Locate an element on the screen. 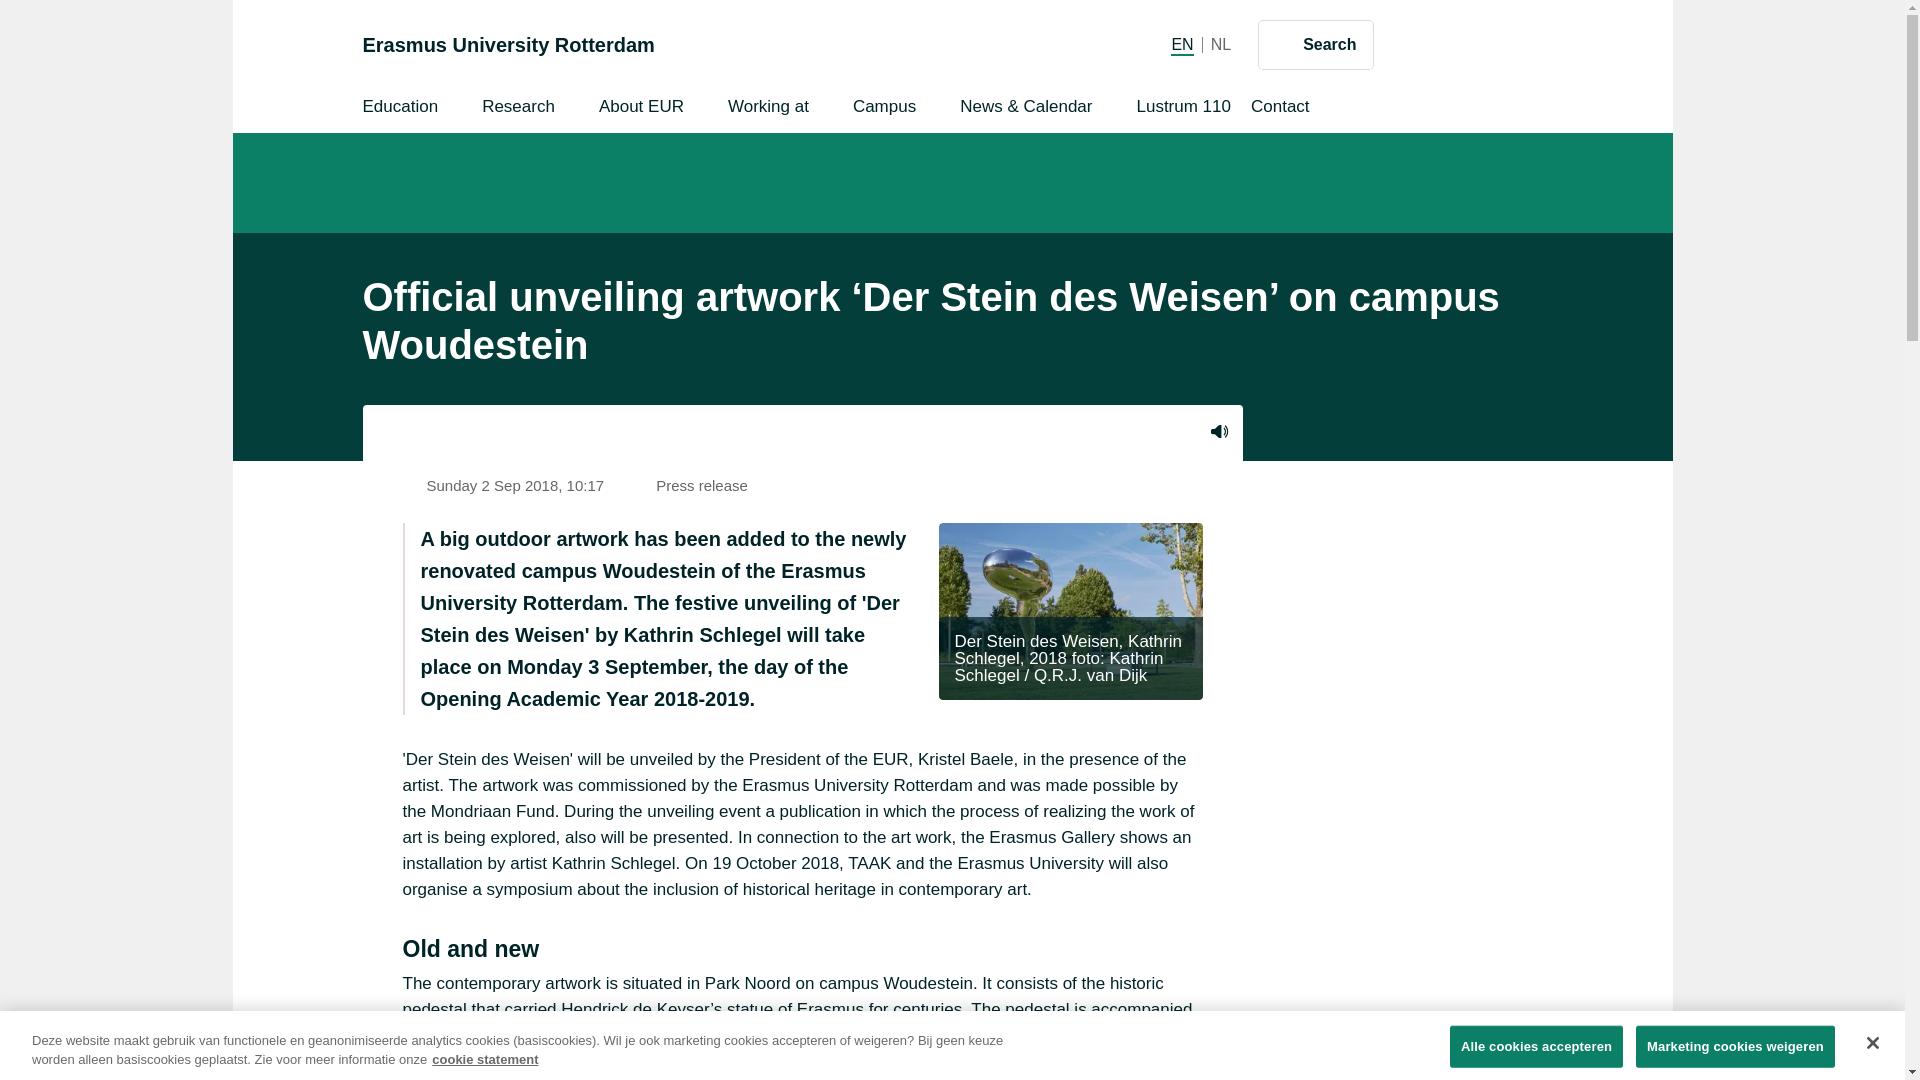 Image resolution: width=1920 pixels, height=1080 pixels. About EUR is located at coordinates (508, 44).